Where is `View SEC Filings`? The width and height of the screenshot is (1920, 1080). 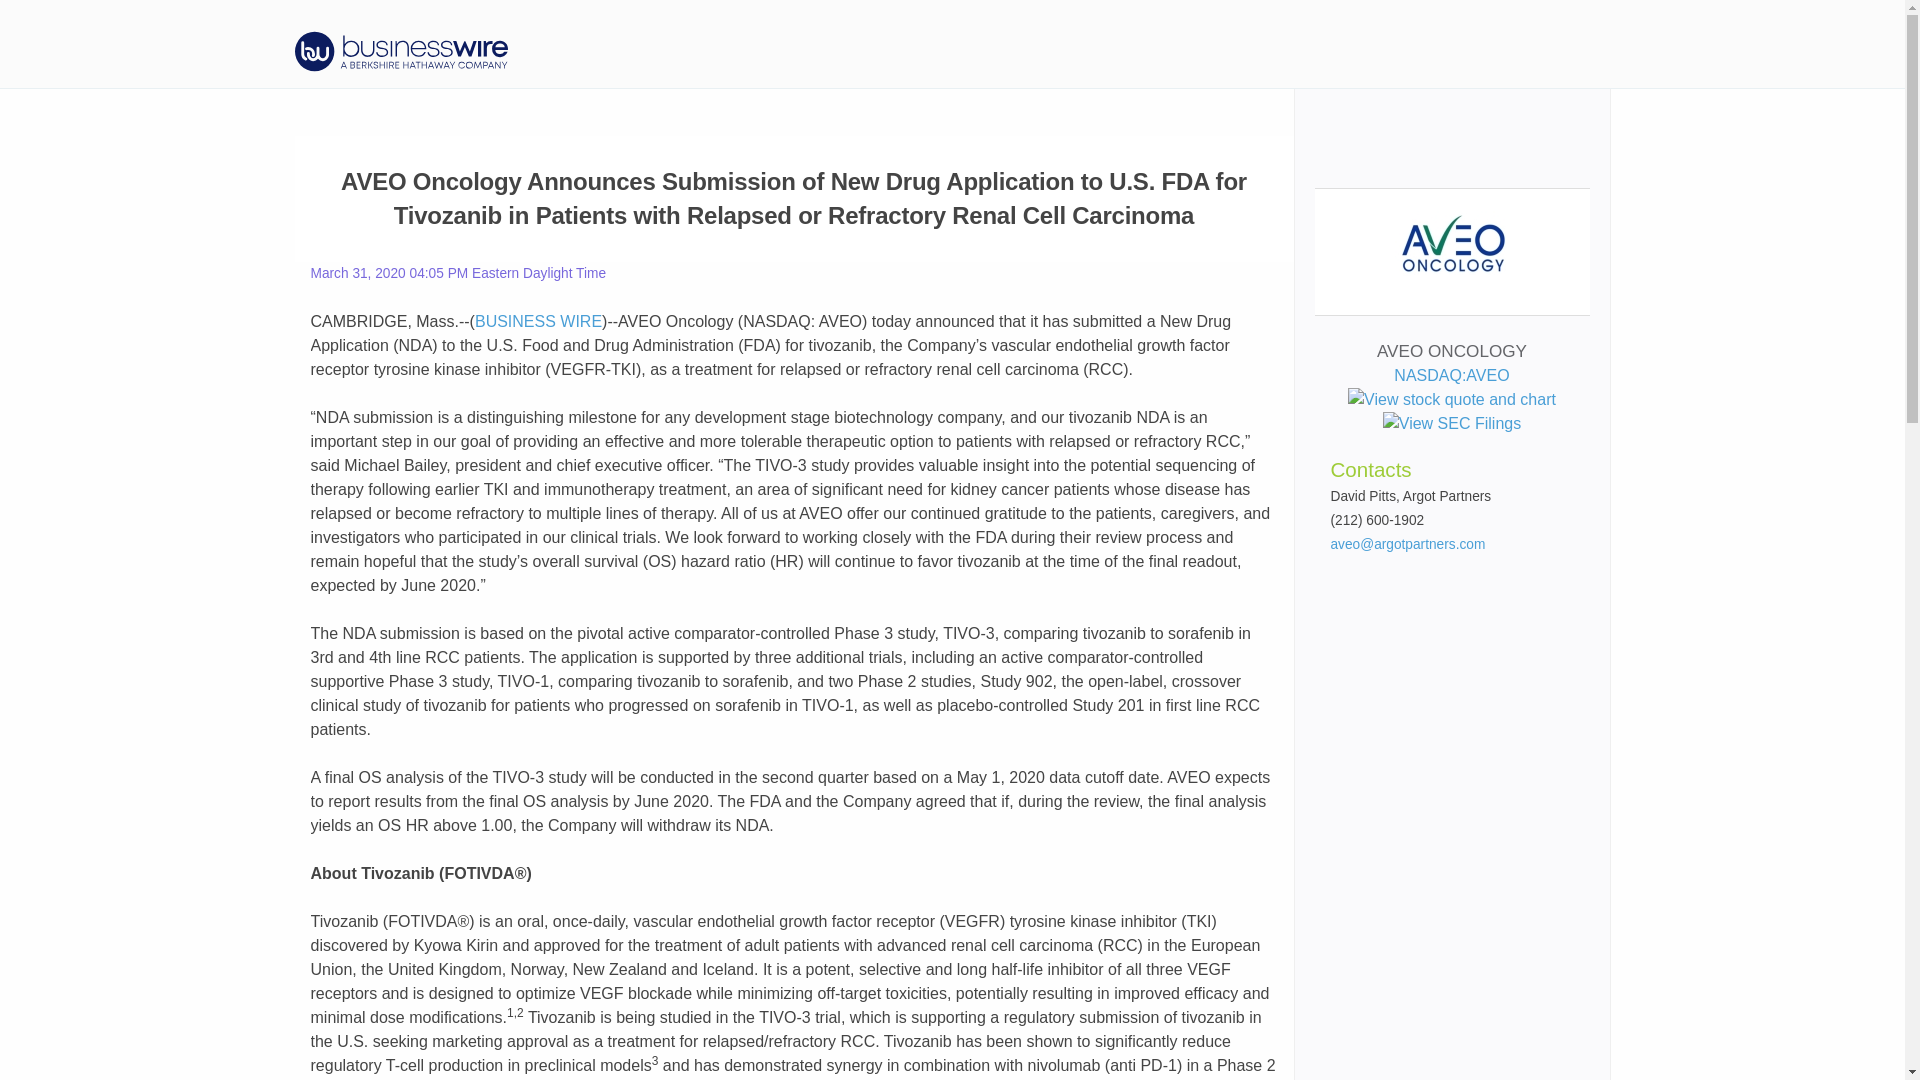 View SEC Filings is located at coordinates (1451, 424).